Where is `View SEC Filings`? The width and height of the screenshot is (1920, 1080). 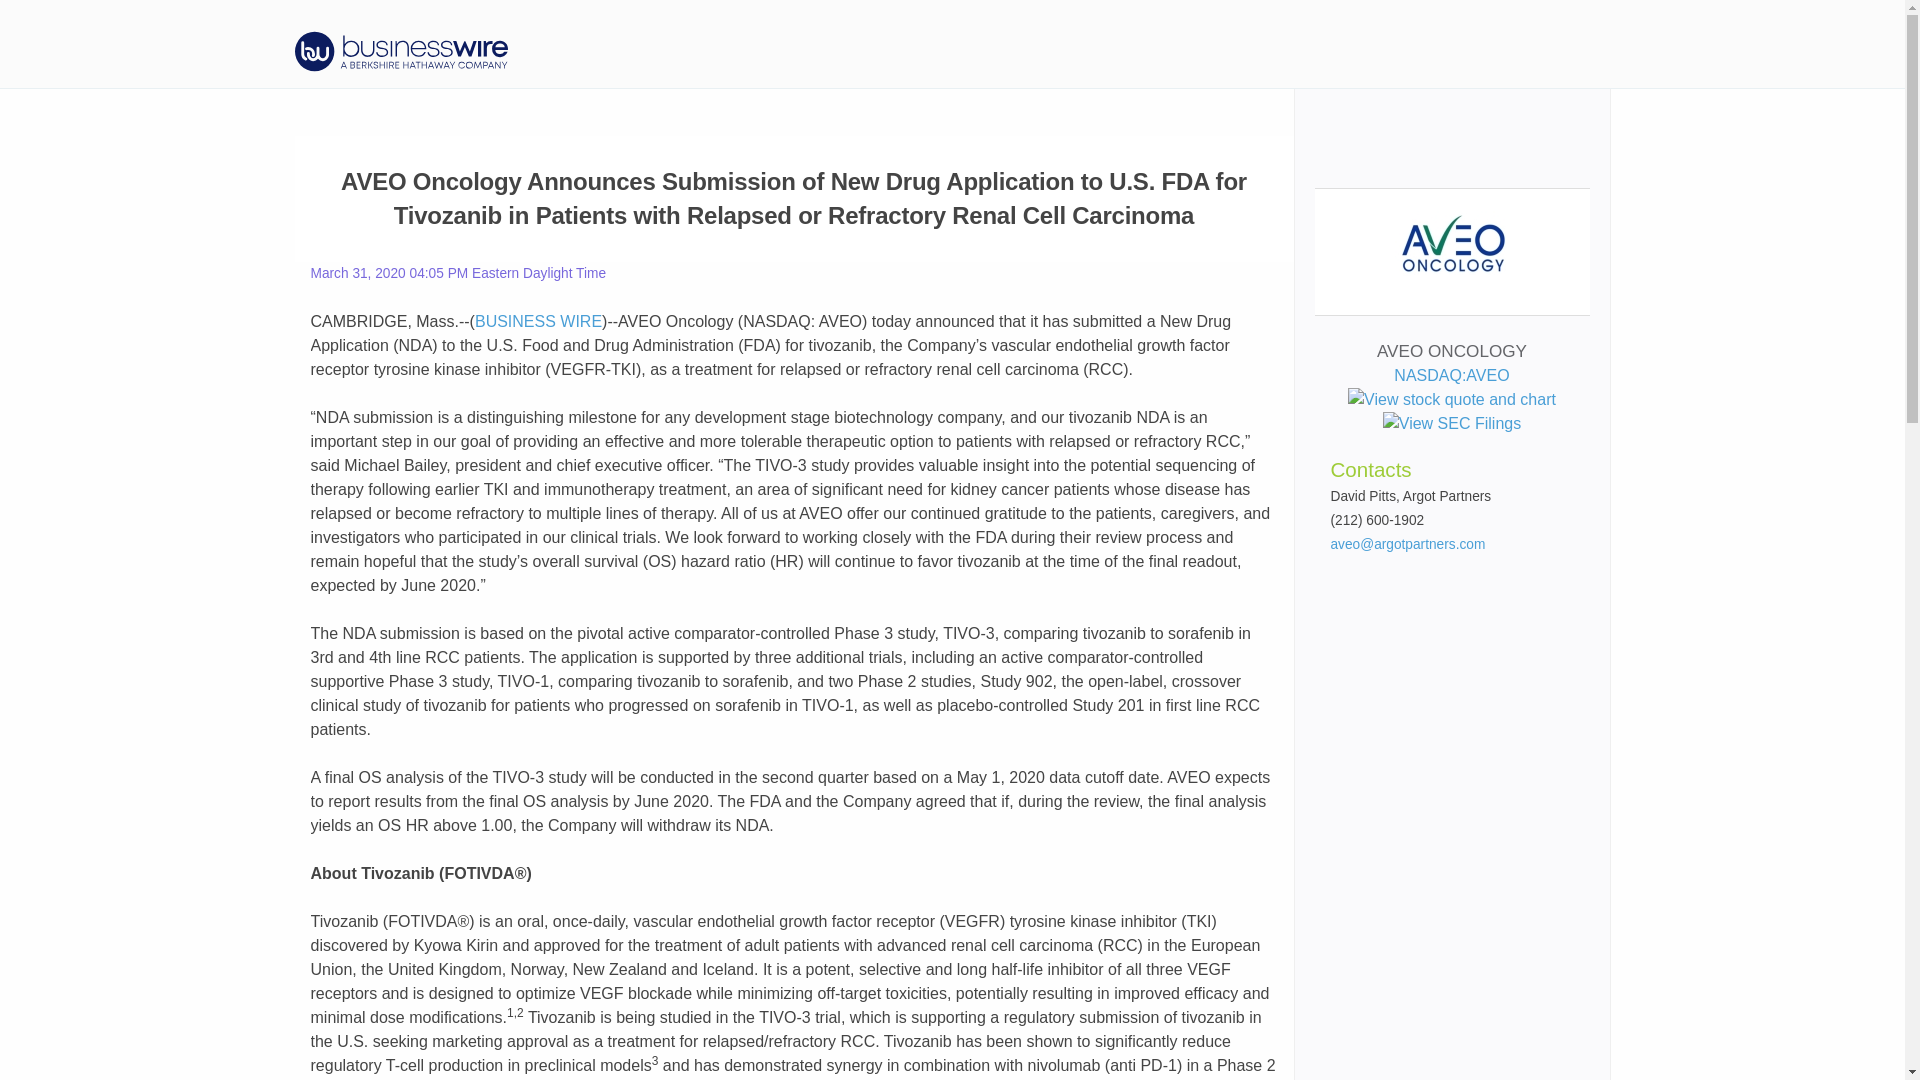 View SEC Filings is located at coordinates (1451, 424).